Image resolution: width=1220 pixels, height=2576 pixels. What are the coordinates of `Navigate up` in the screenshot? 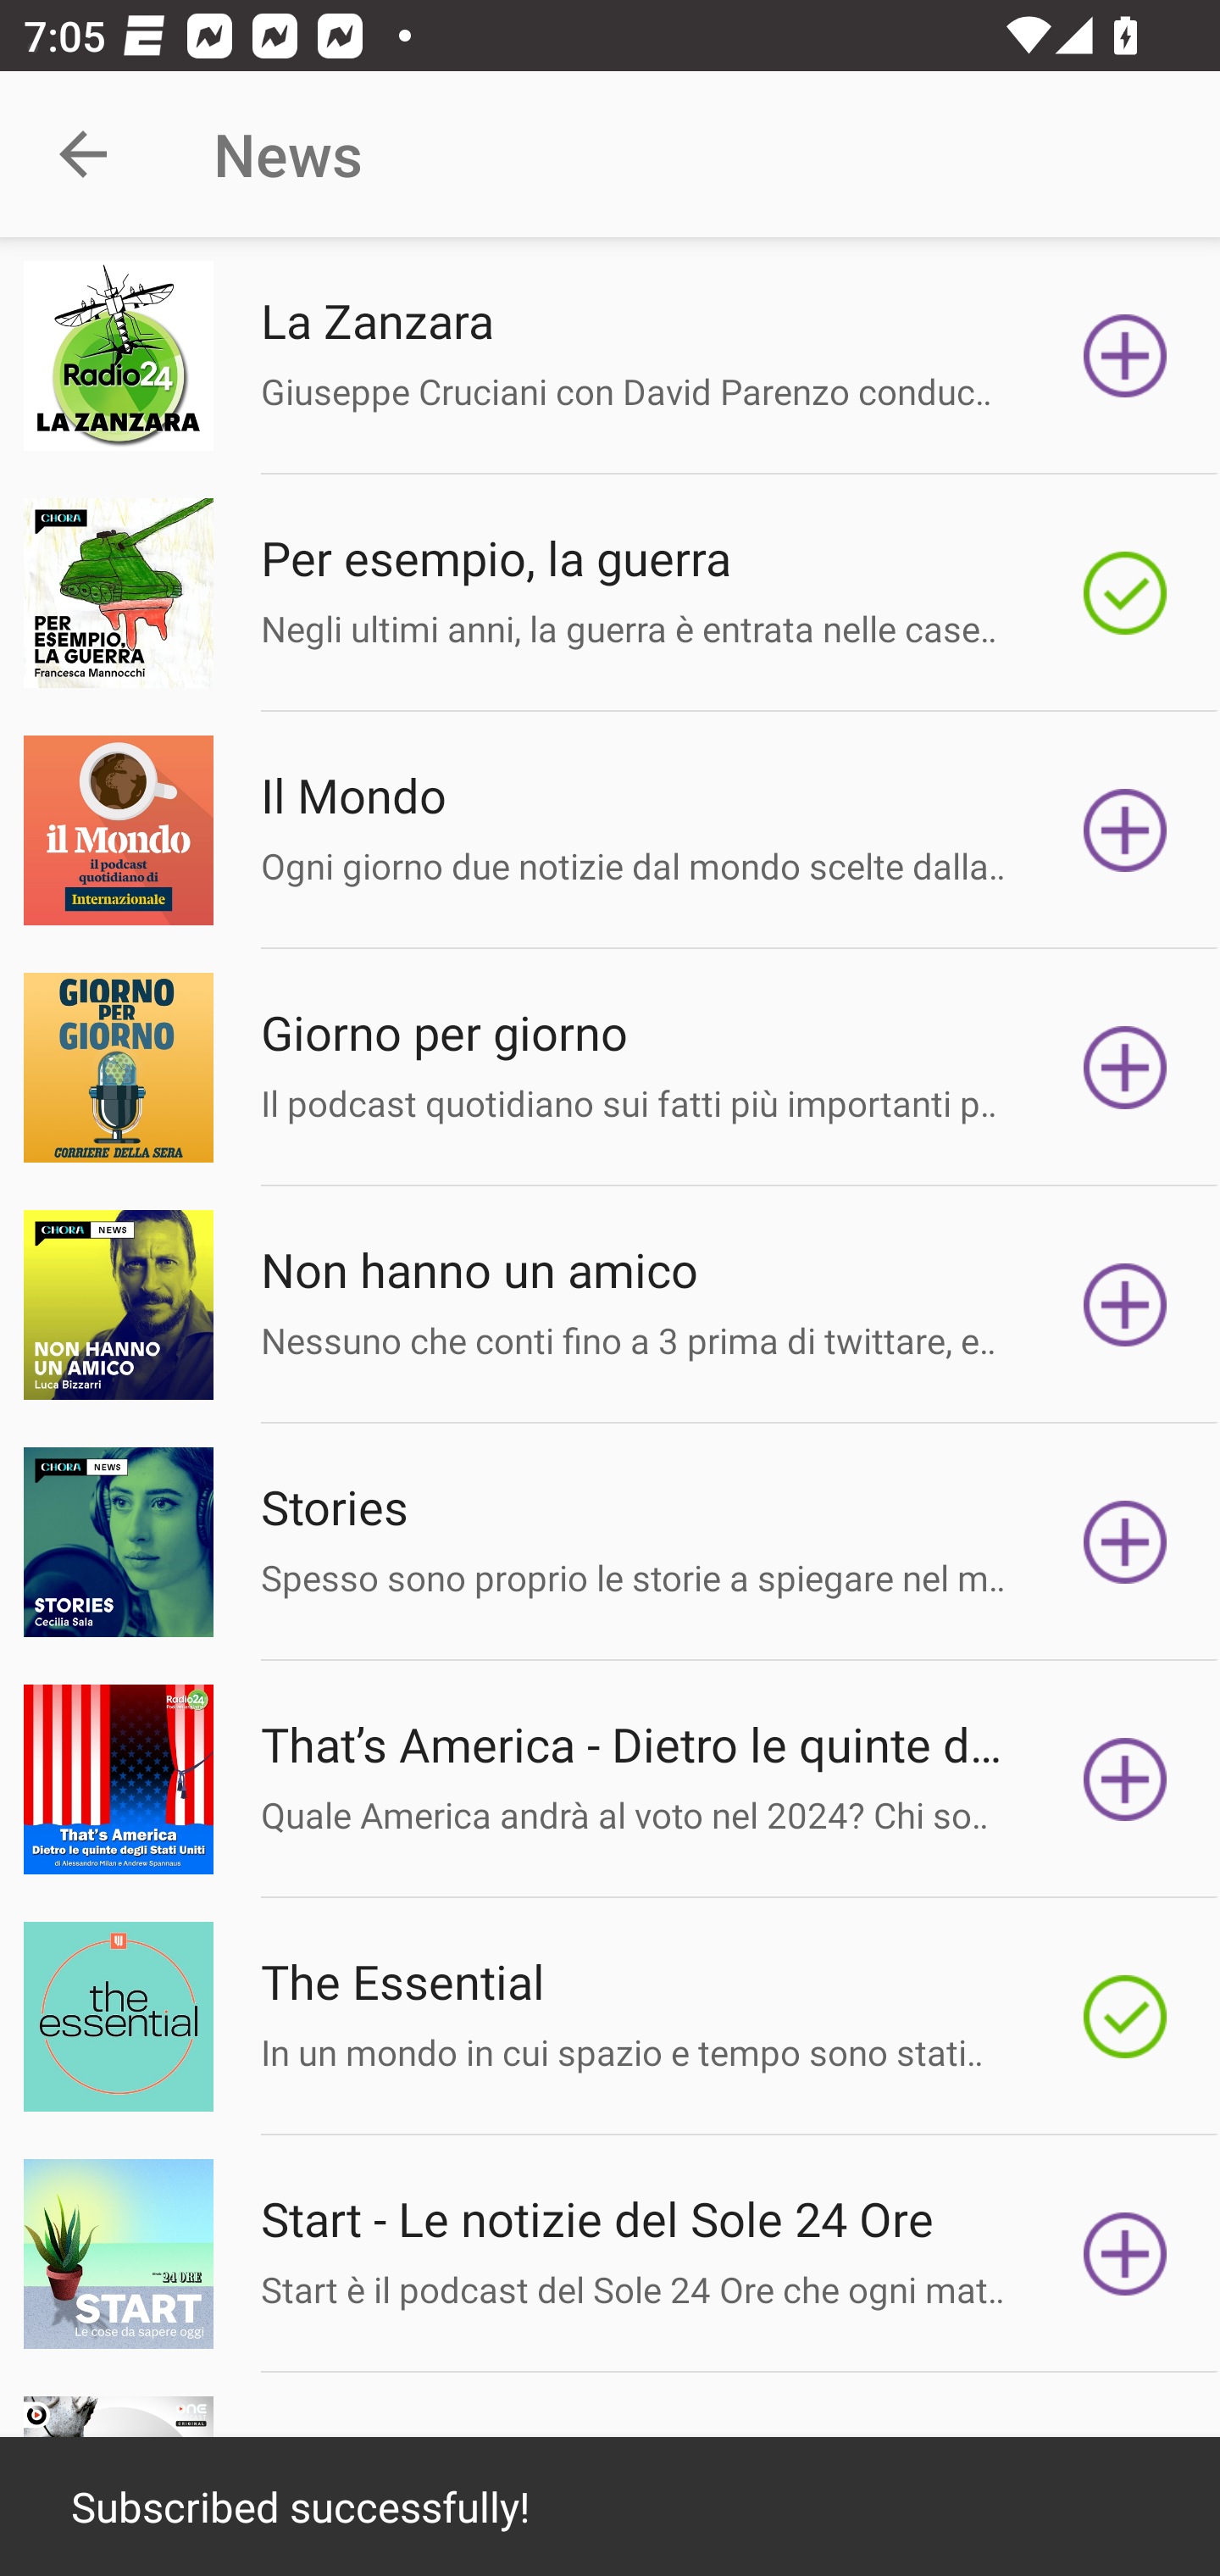 It's located at (83, 154).